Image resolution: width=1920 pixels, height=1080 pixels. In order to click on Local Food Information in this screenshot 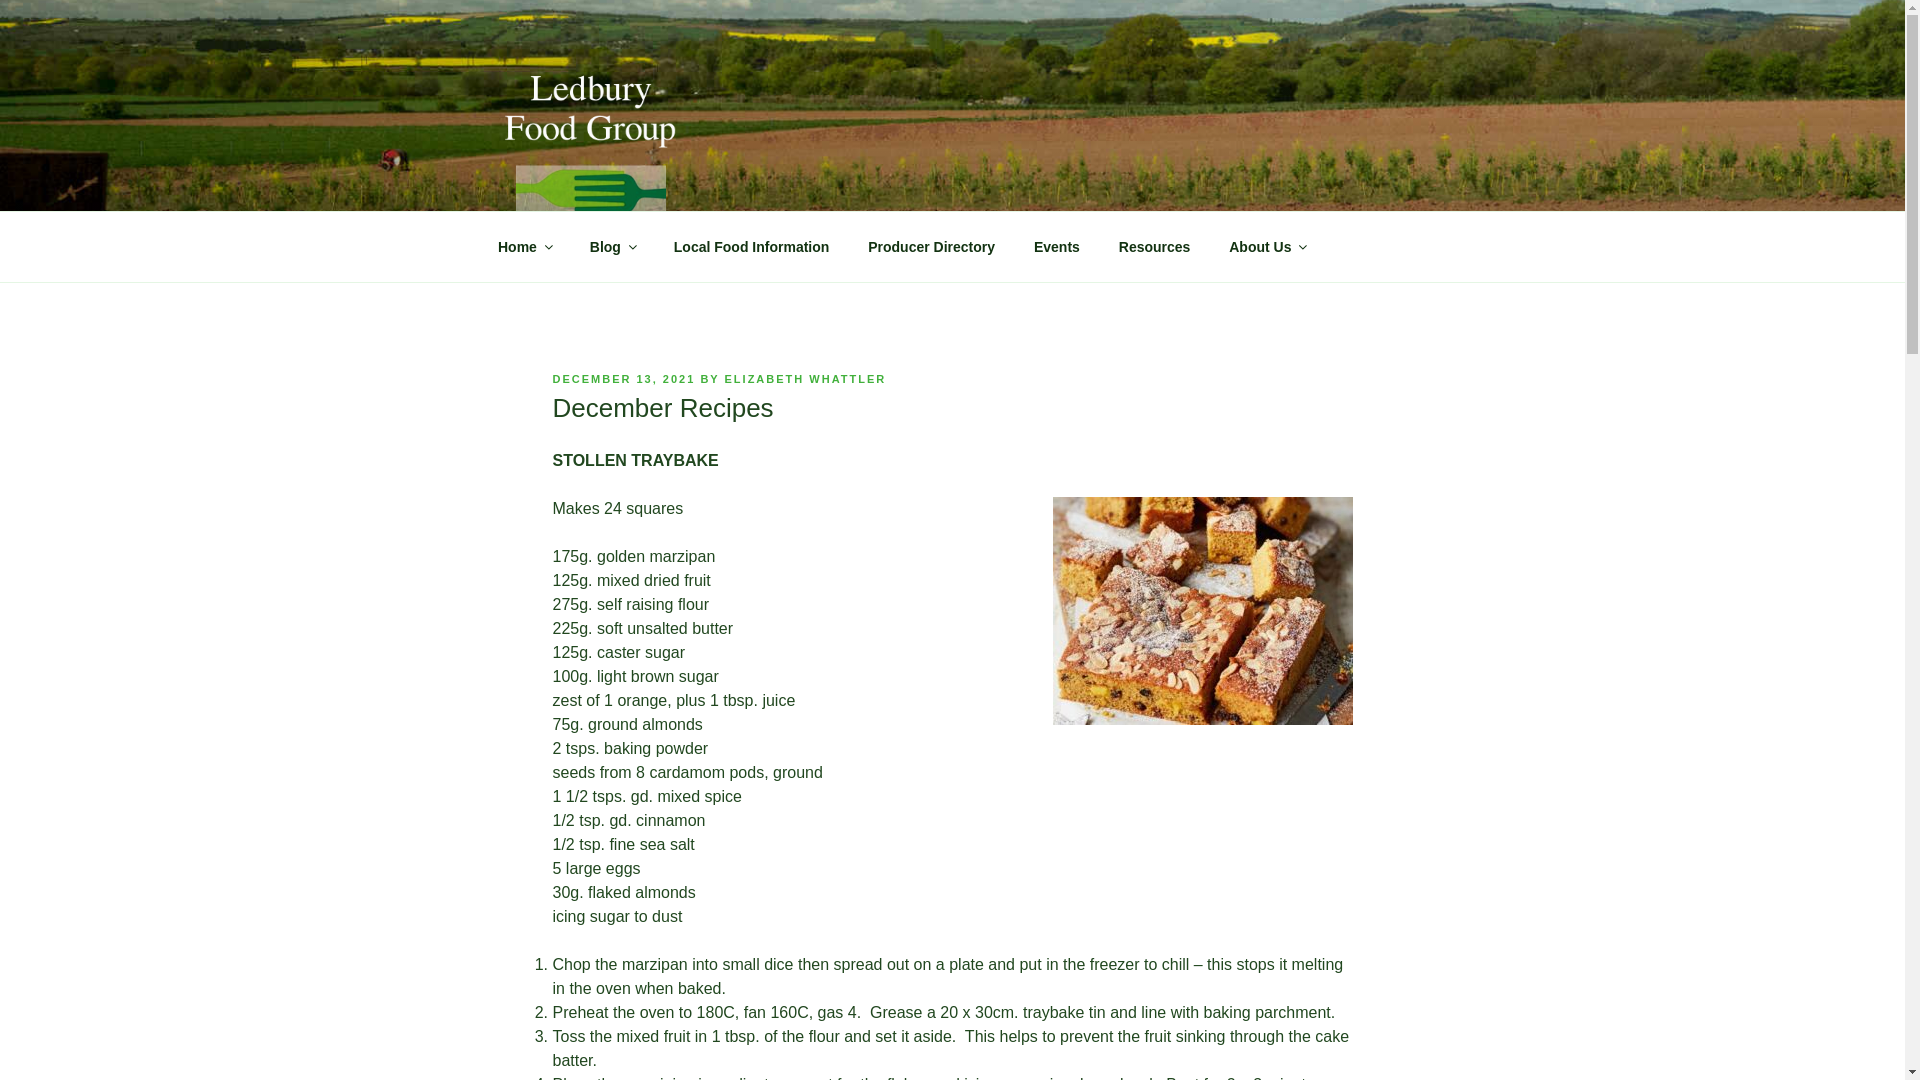, I will do `click(751, 246)`.